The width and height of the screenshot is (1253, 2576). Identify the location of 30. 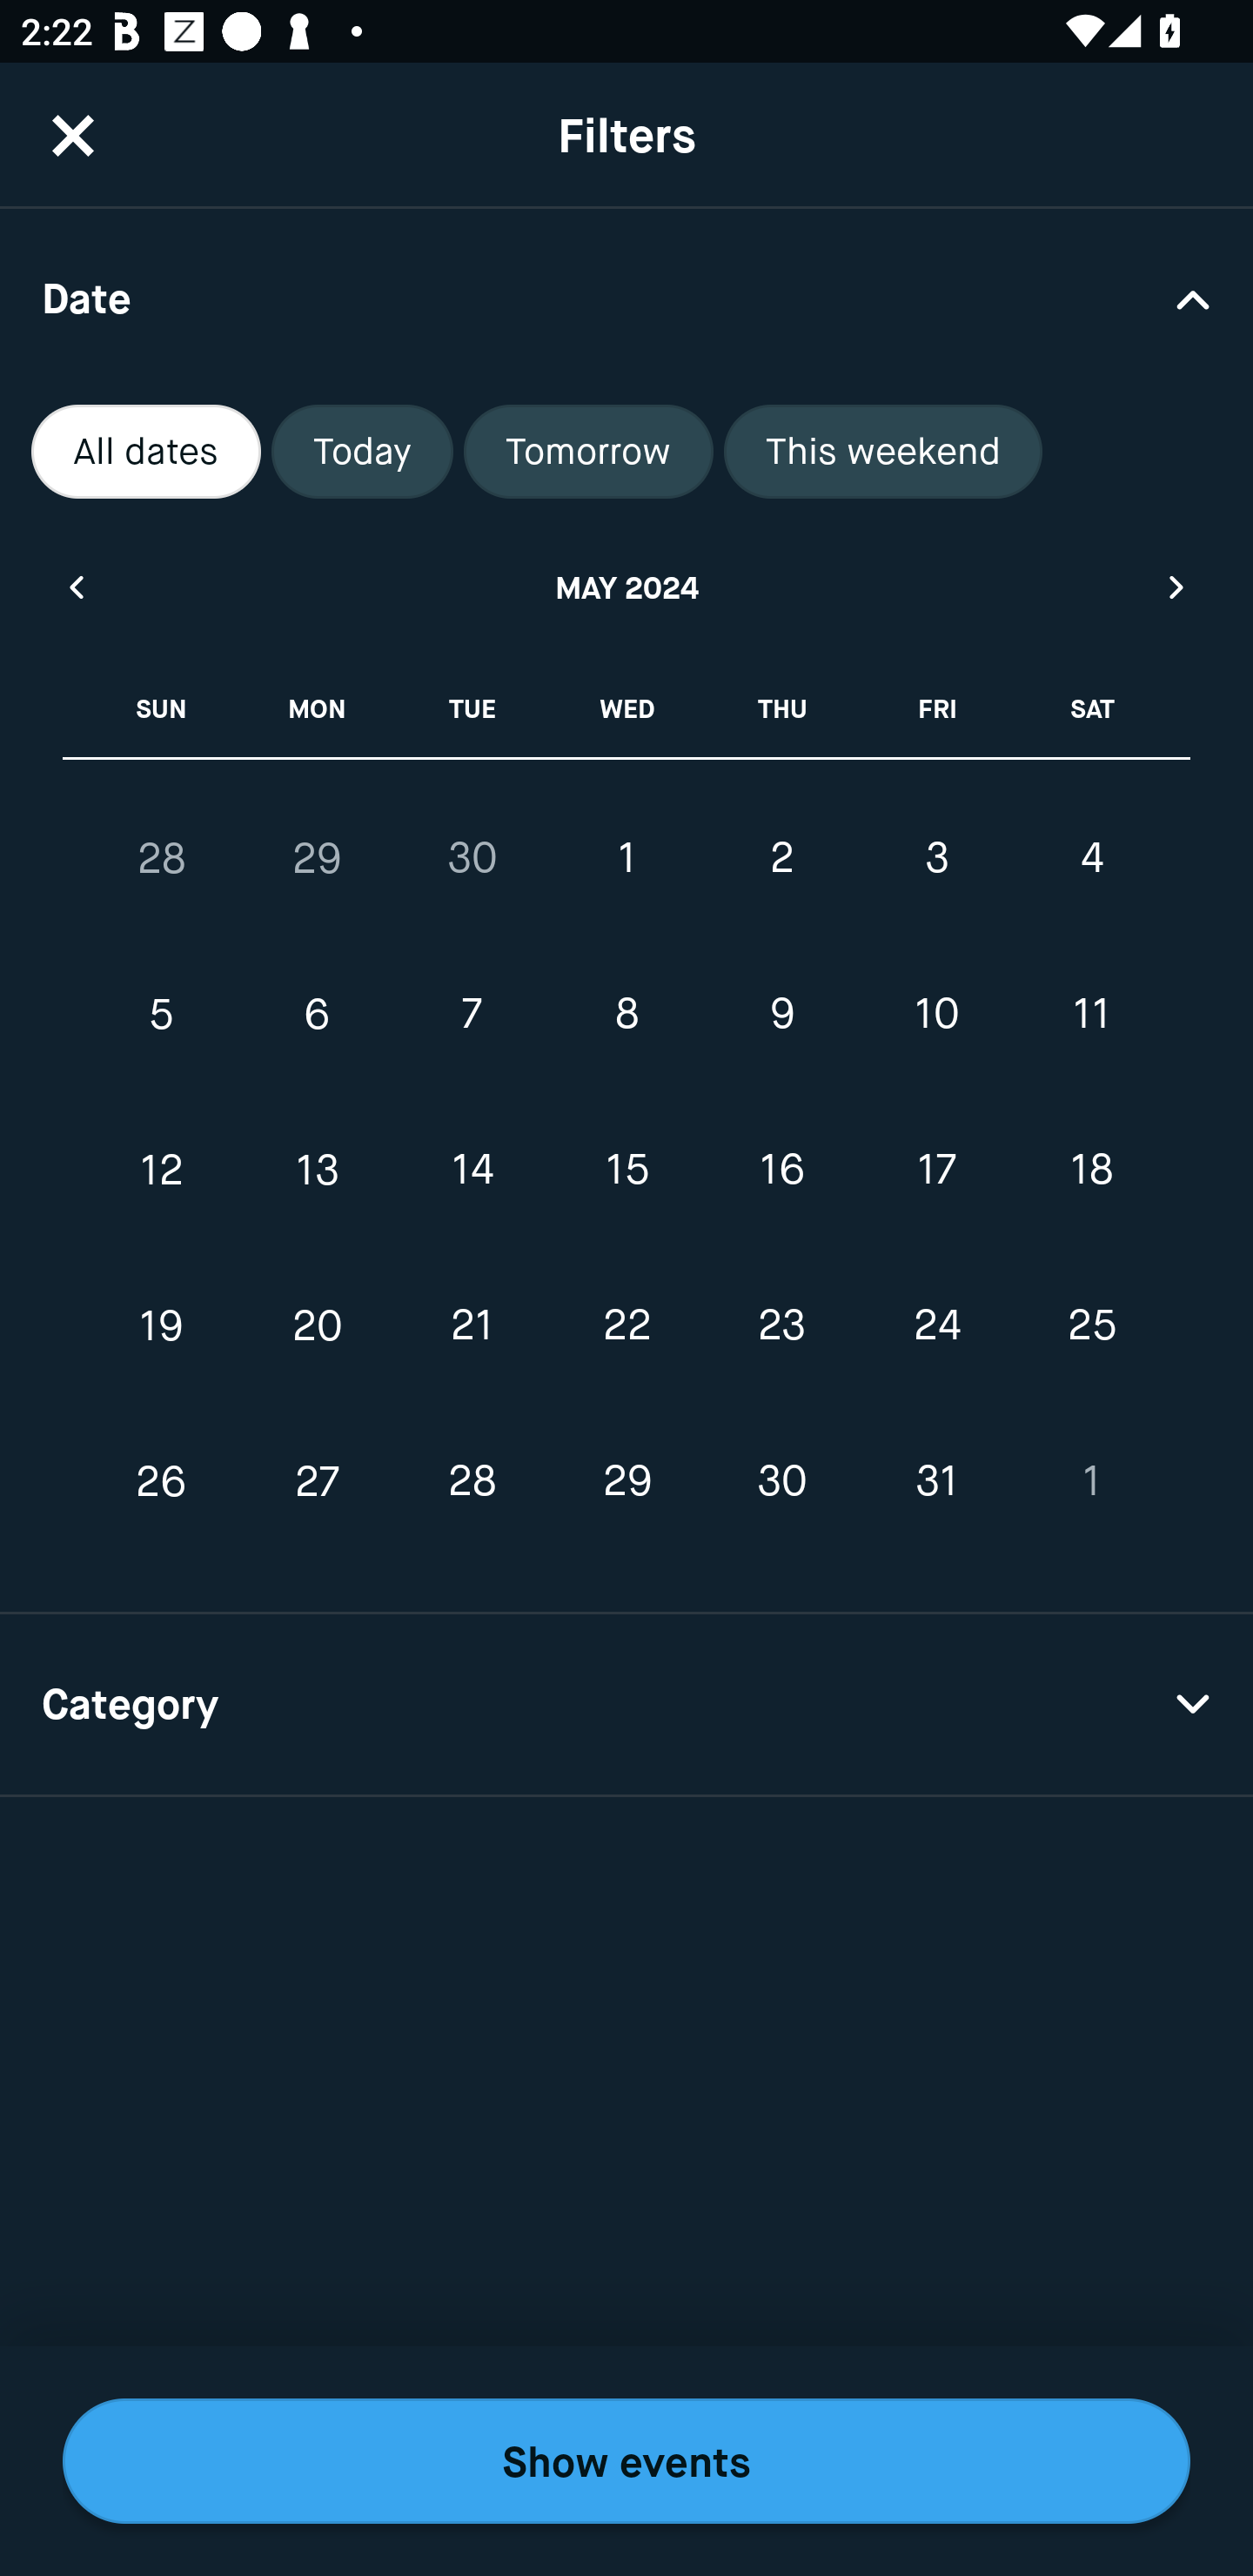
(472, 857).